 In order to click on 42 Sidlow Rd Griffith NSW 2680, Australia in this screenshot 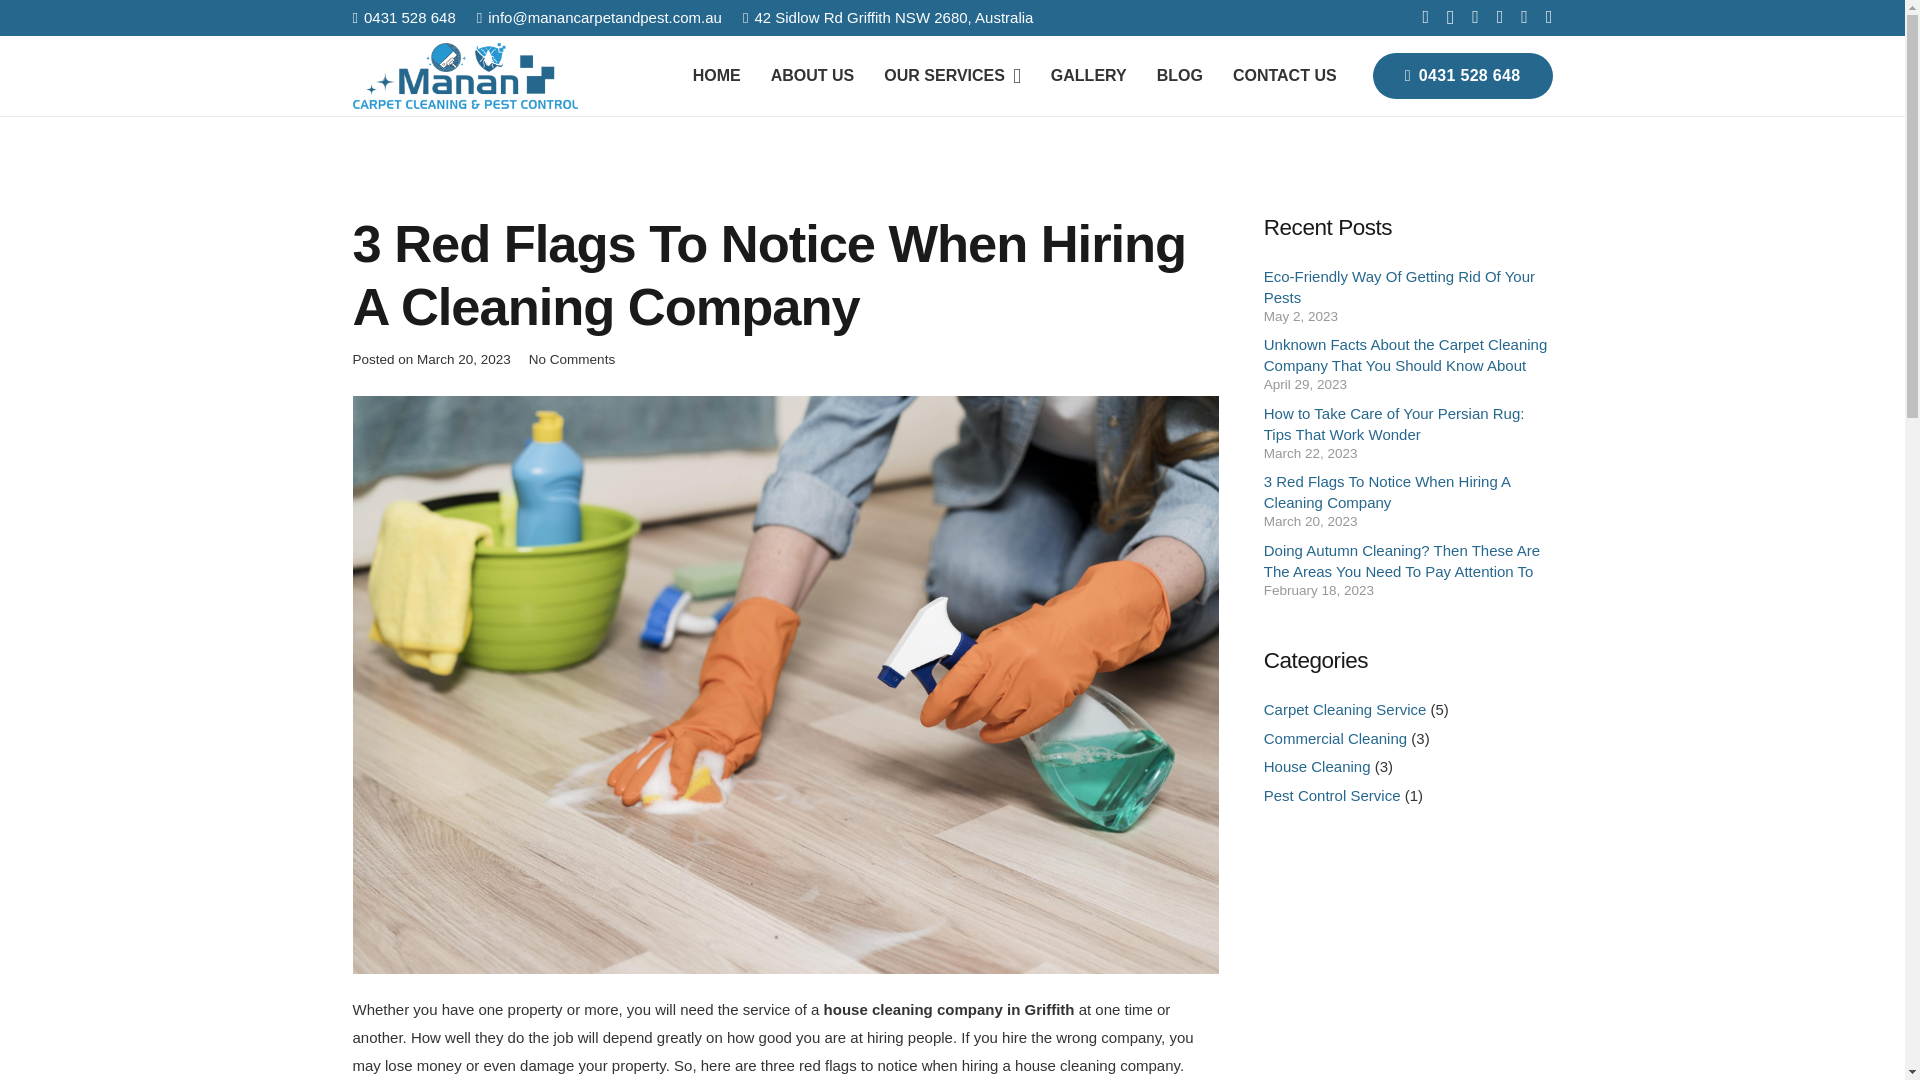, I will do `click(888, 16)`.